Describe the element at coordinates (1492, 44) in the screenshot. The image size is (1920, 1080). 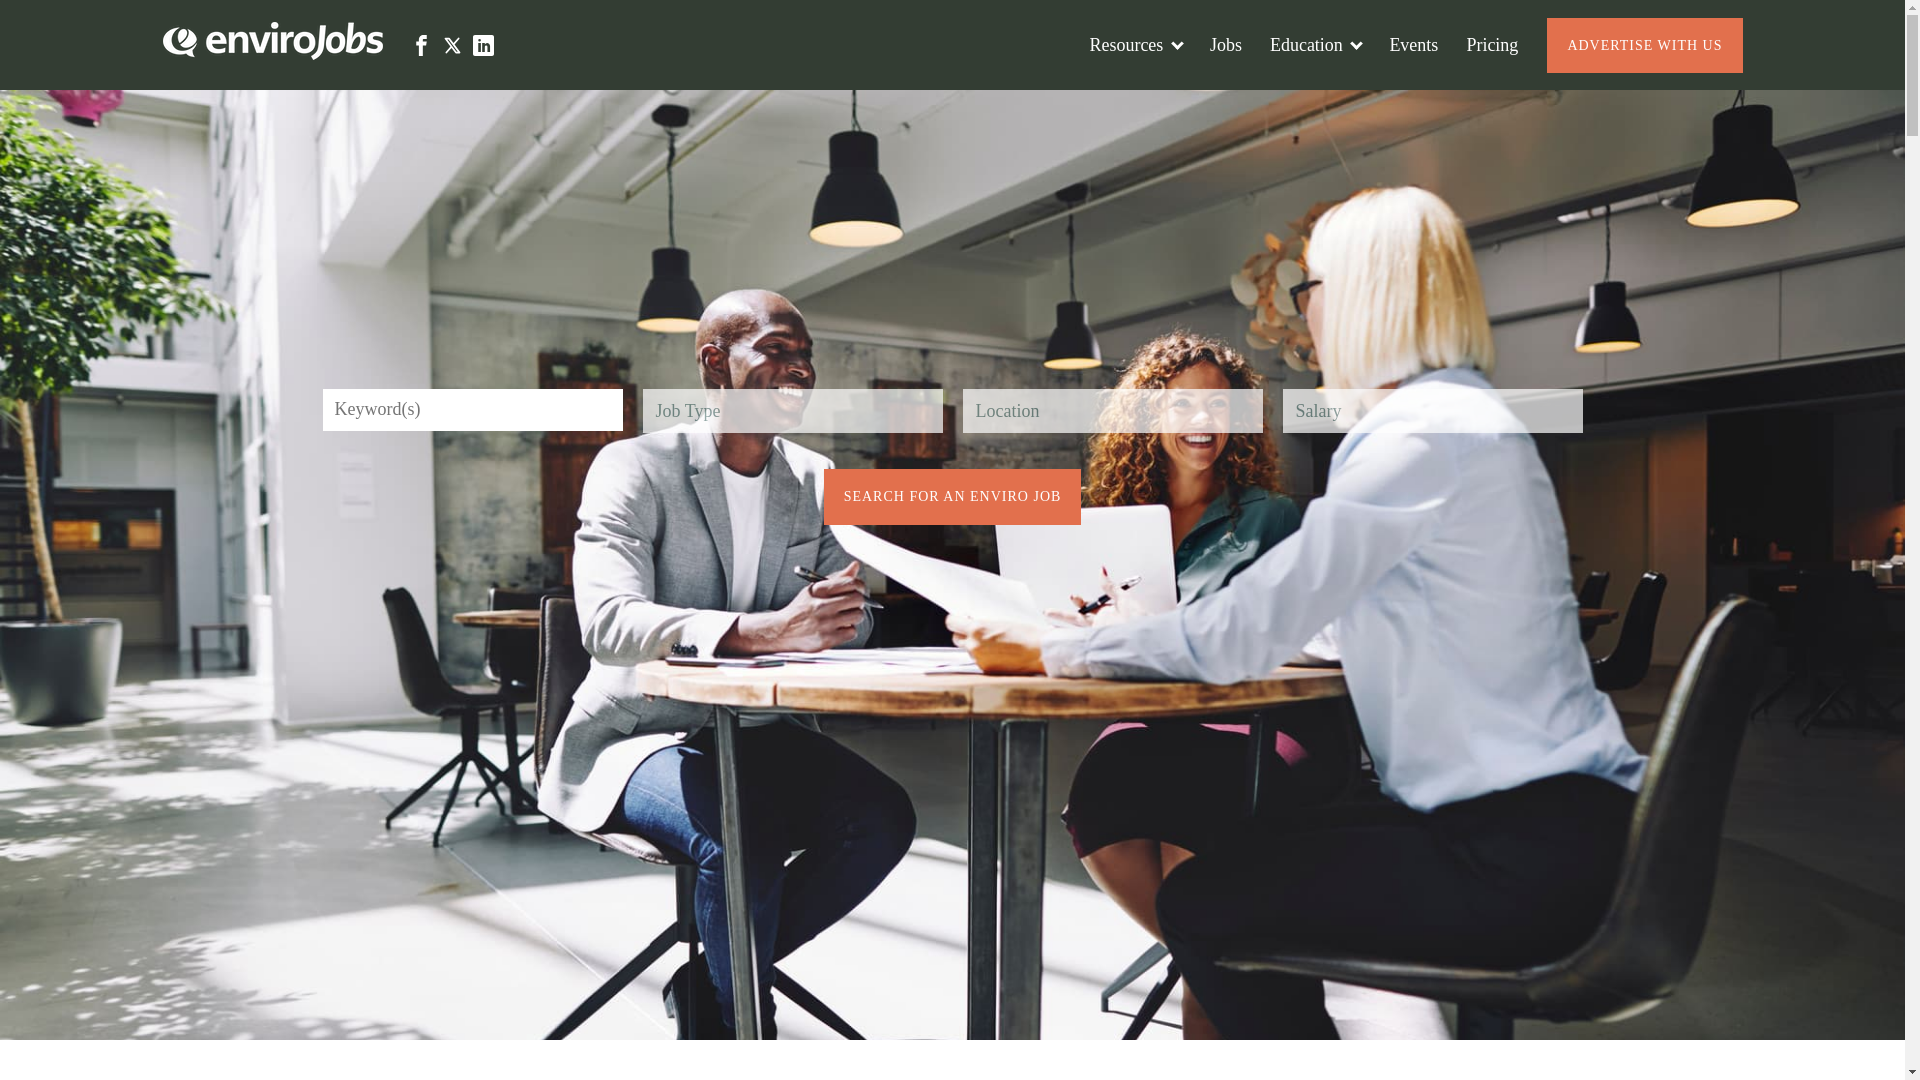
I see `Pricing` at that location.